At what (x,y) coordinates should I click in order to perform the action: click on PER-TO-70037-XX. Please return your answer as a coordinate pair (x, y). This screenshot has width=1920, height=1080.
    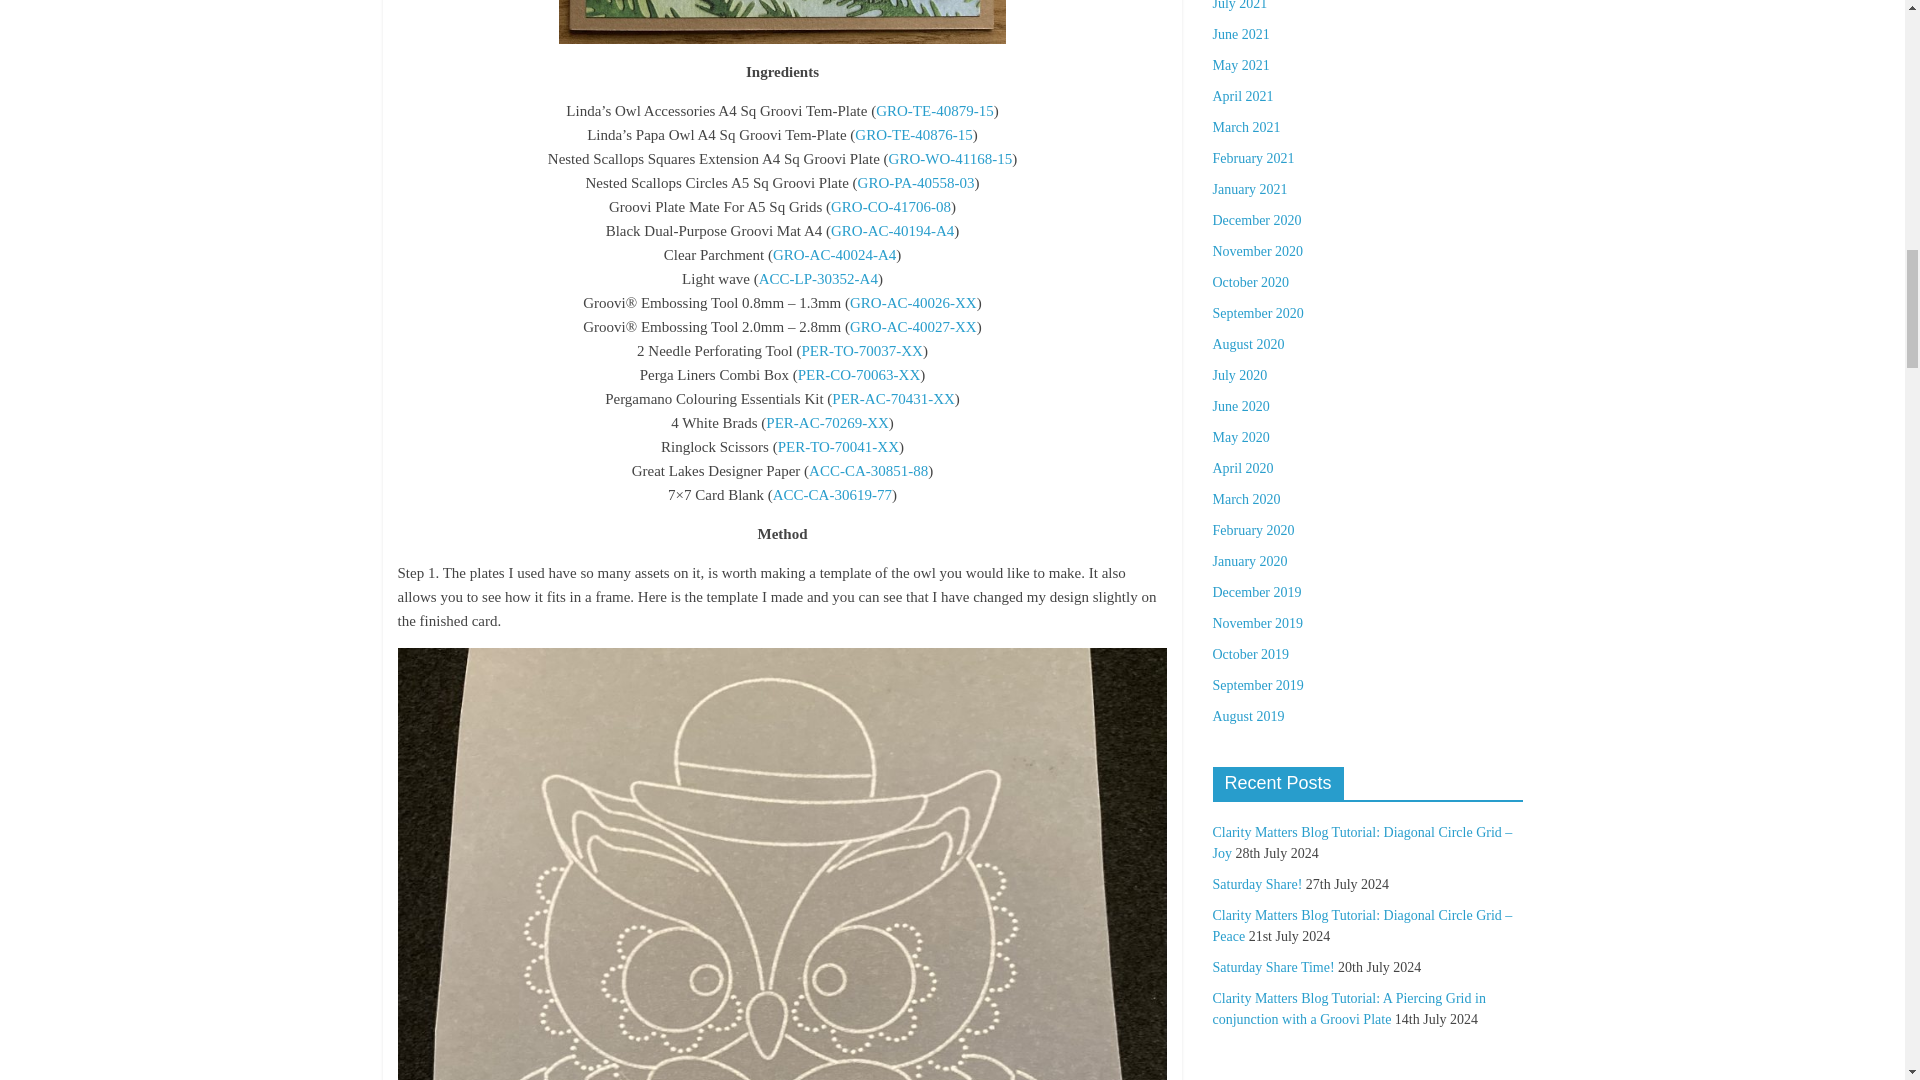
    Looking at the image, I should click on (862, 350).